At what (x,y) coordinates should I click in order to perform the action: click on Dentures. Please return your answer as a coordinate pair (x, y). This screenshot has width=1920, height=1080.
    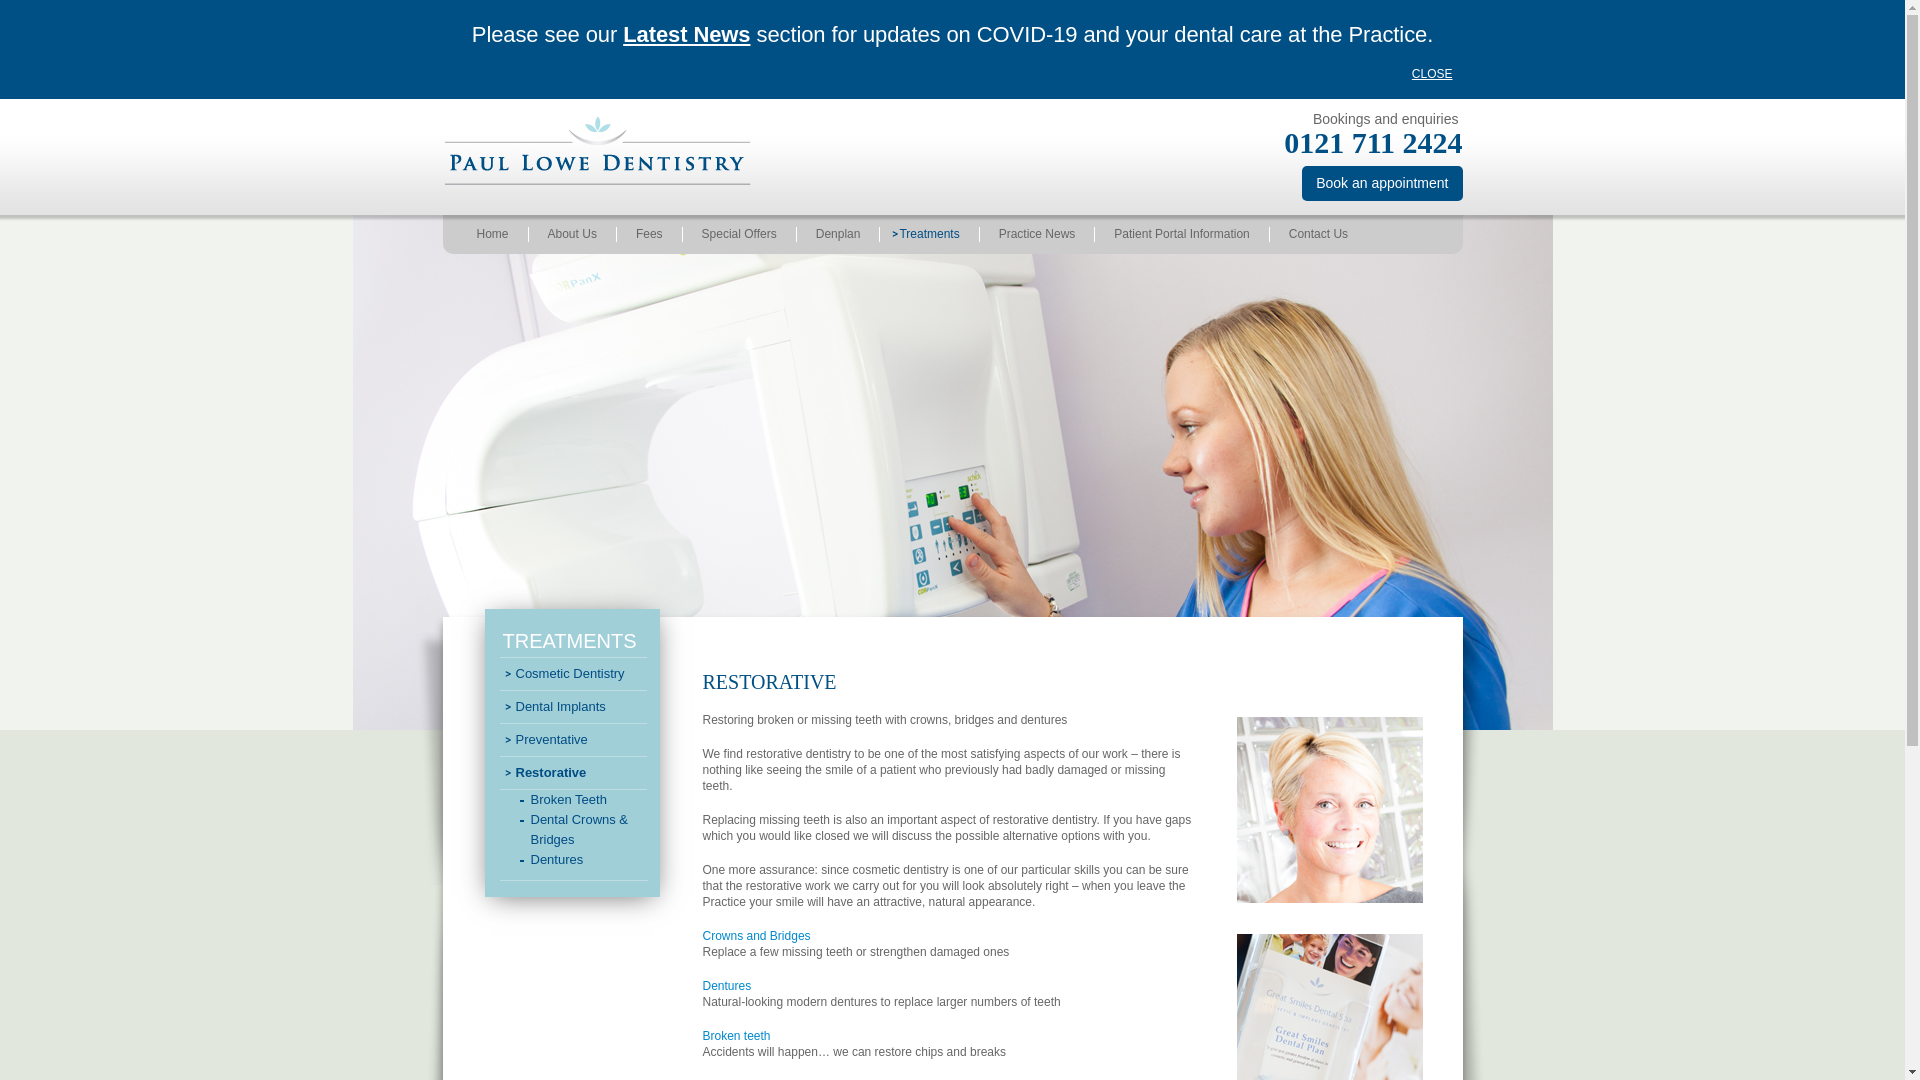
    Looking at the image, I should click on (726, 985).